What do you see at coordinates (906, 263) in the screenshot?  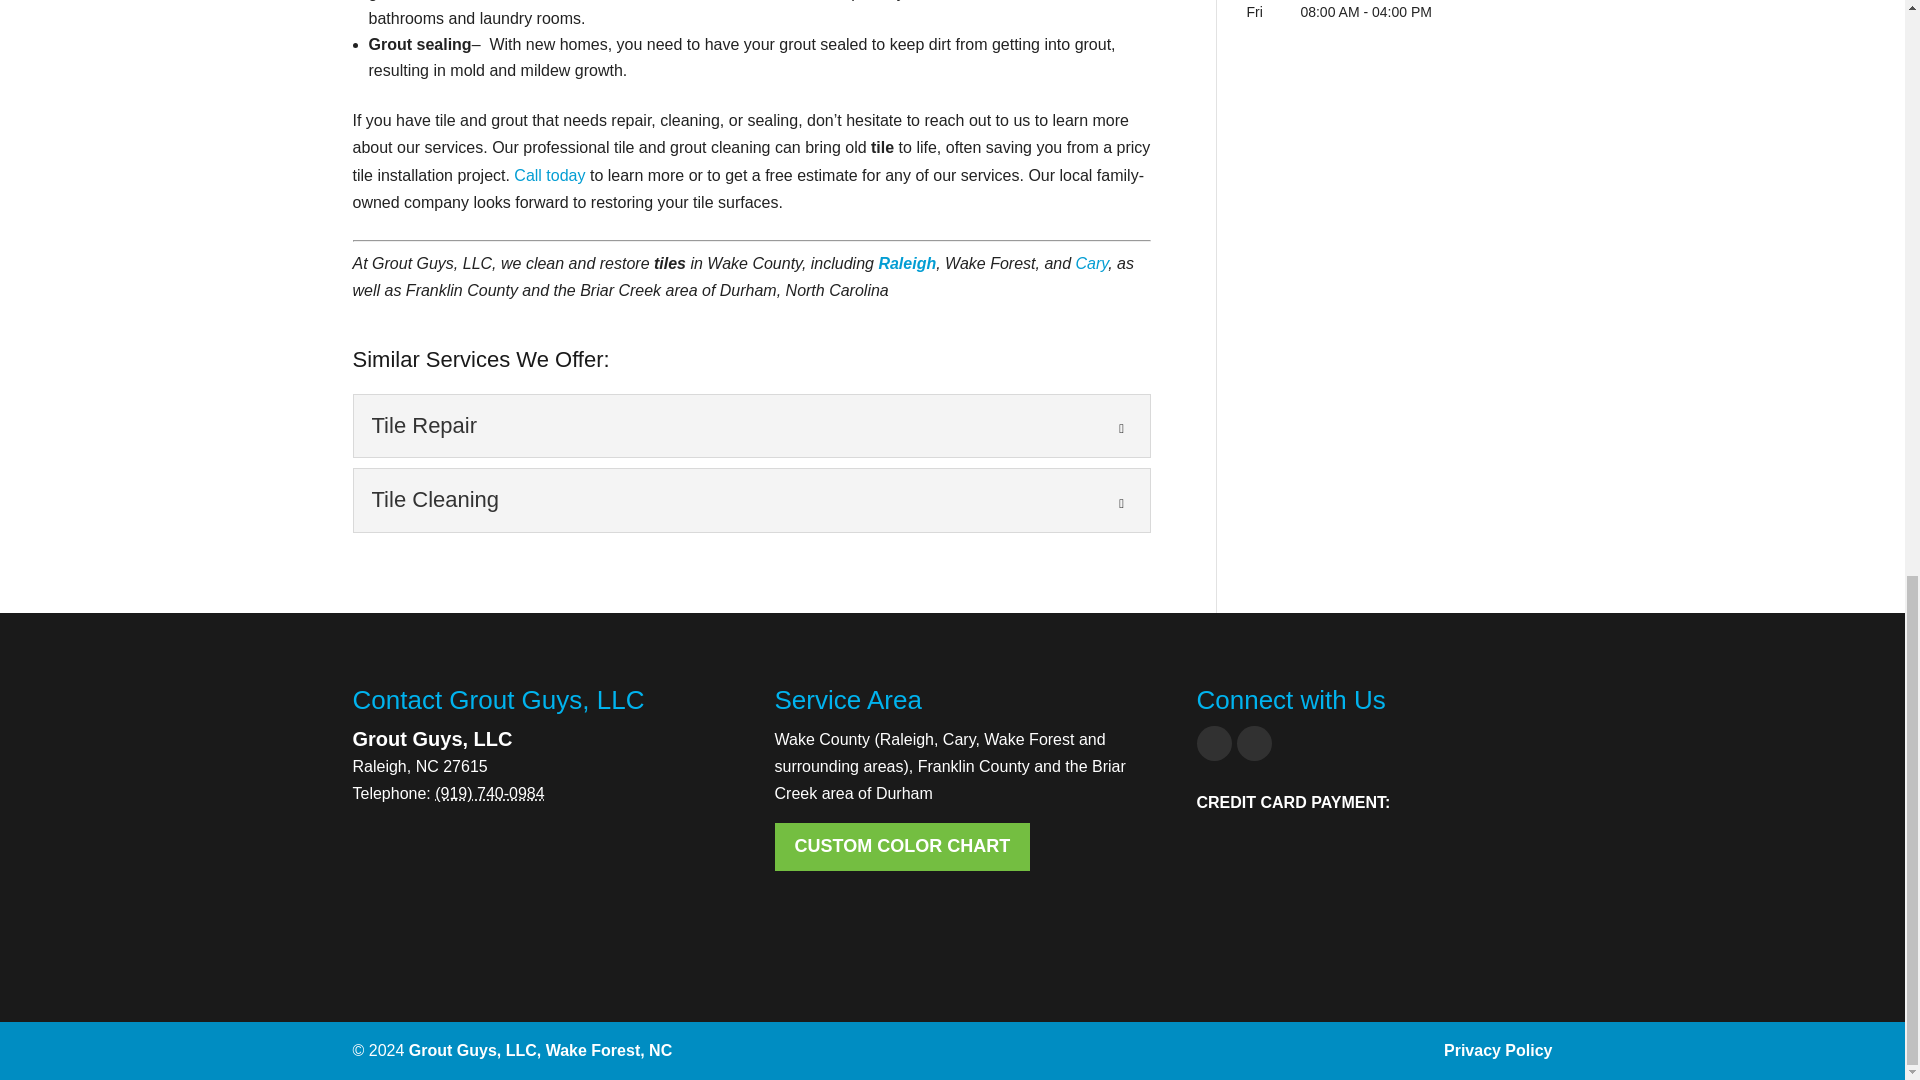 I see `Raleigh` at bounding box center [906, 263].